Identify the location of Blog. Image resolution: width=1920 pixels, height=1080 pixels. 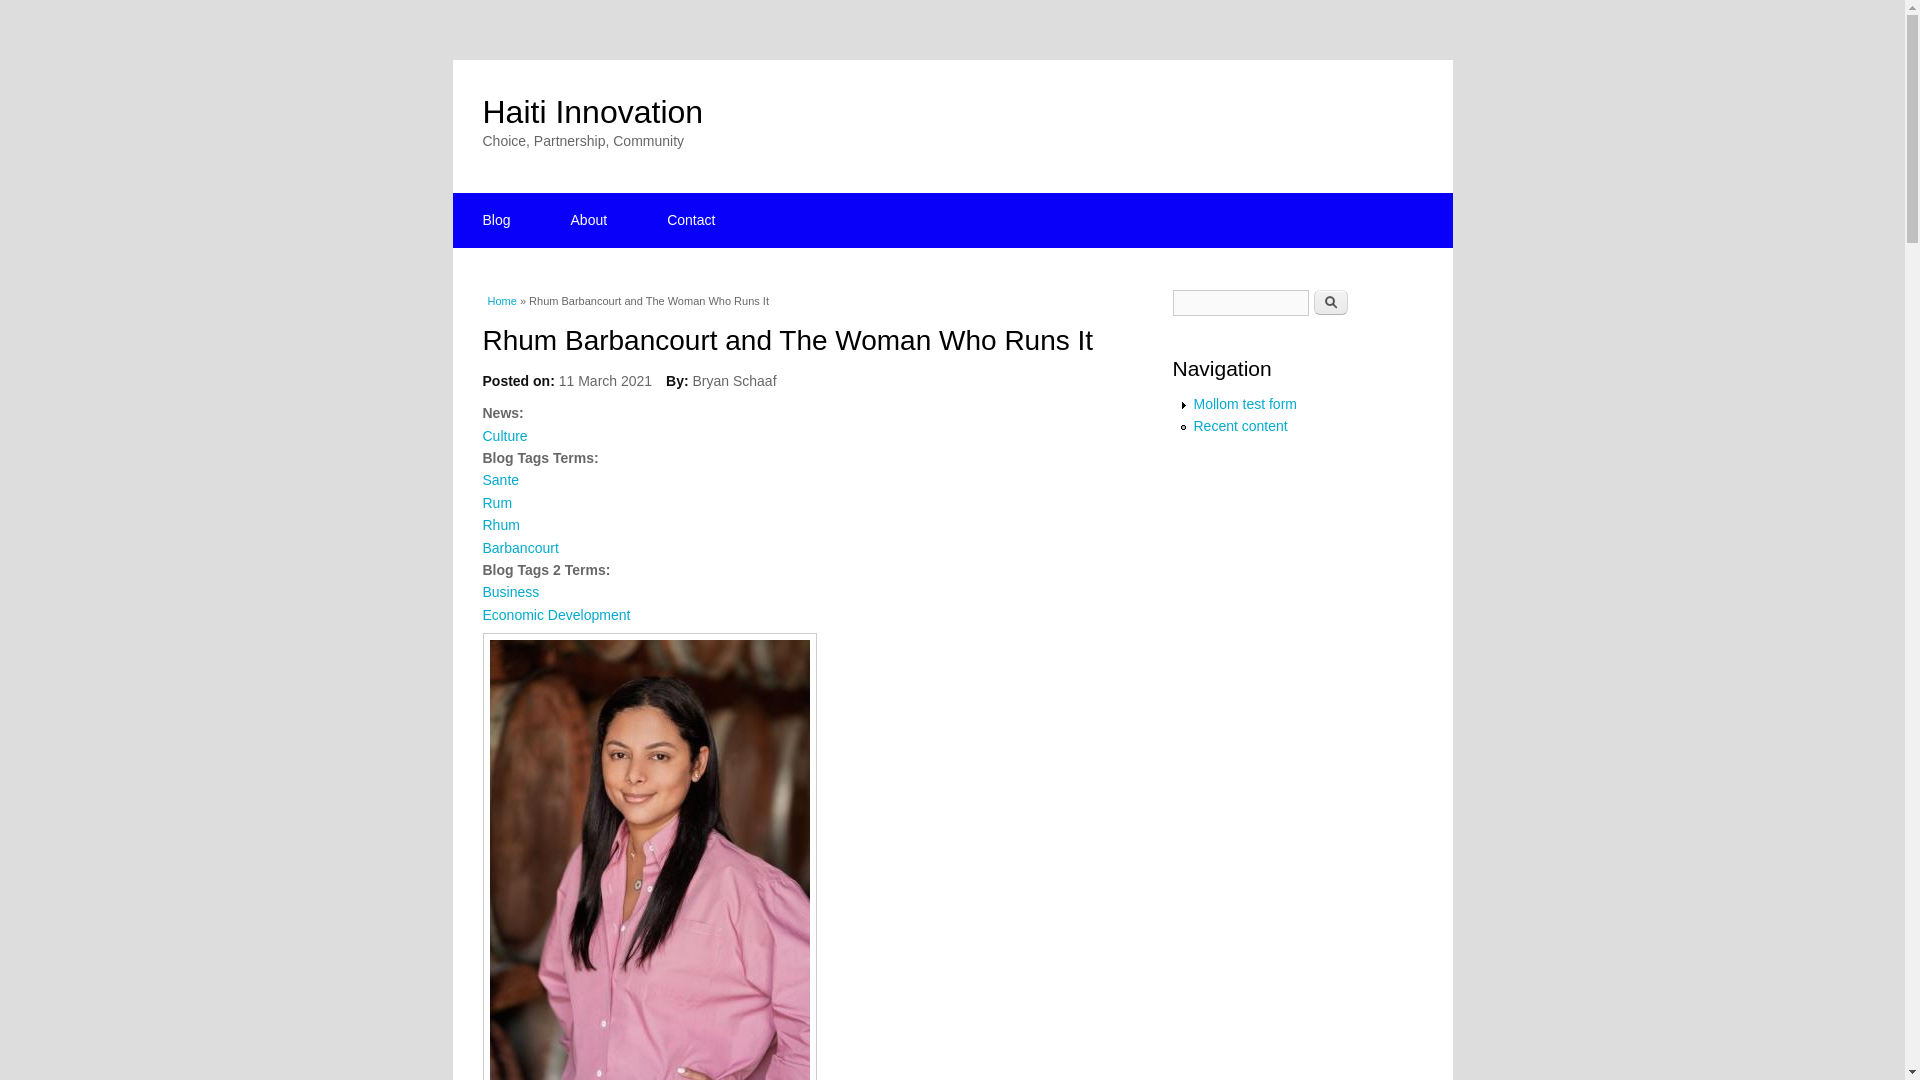
(495, 220).